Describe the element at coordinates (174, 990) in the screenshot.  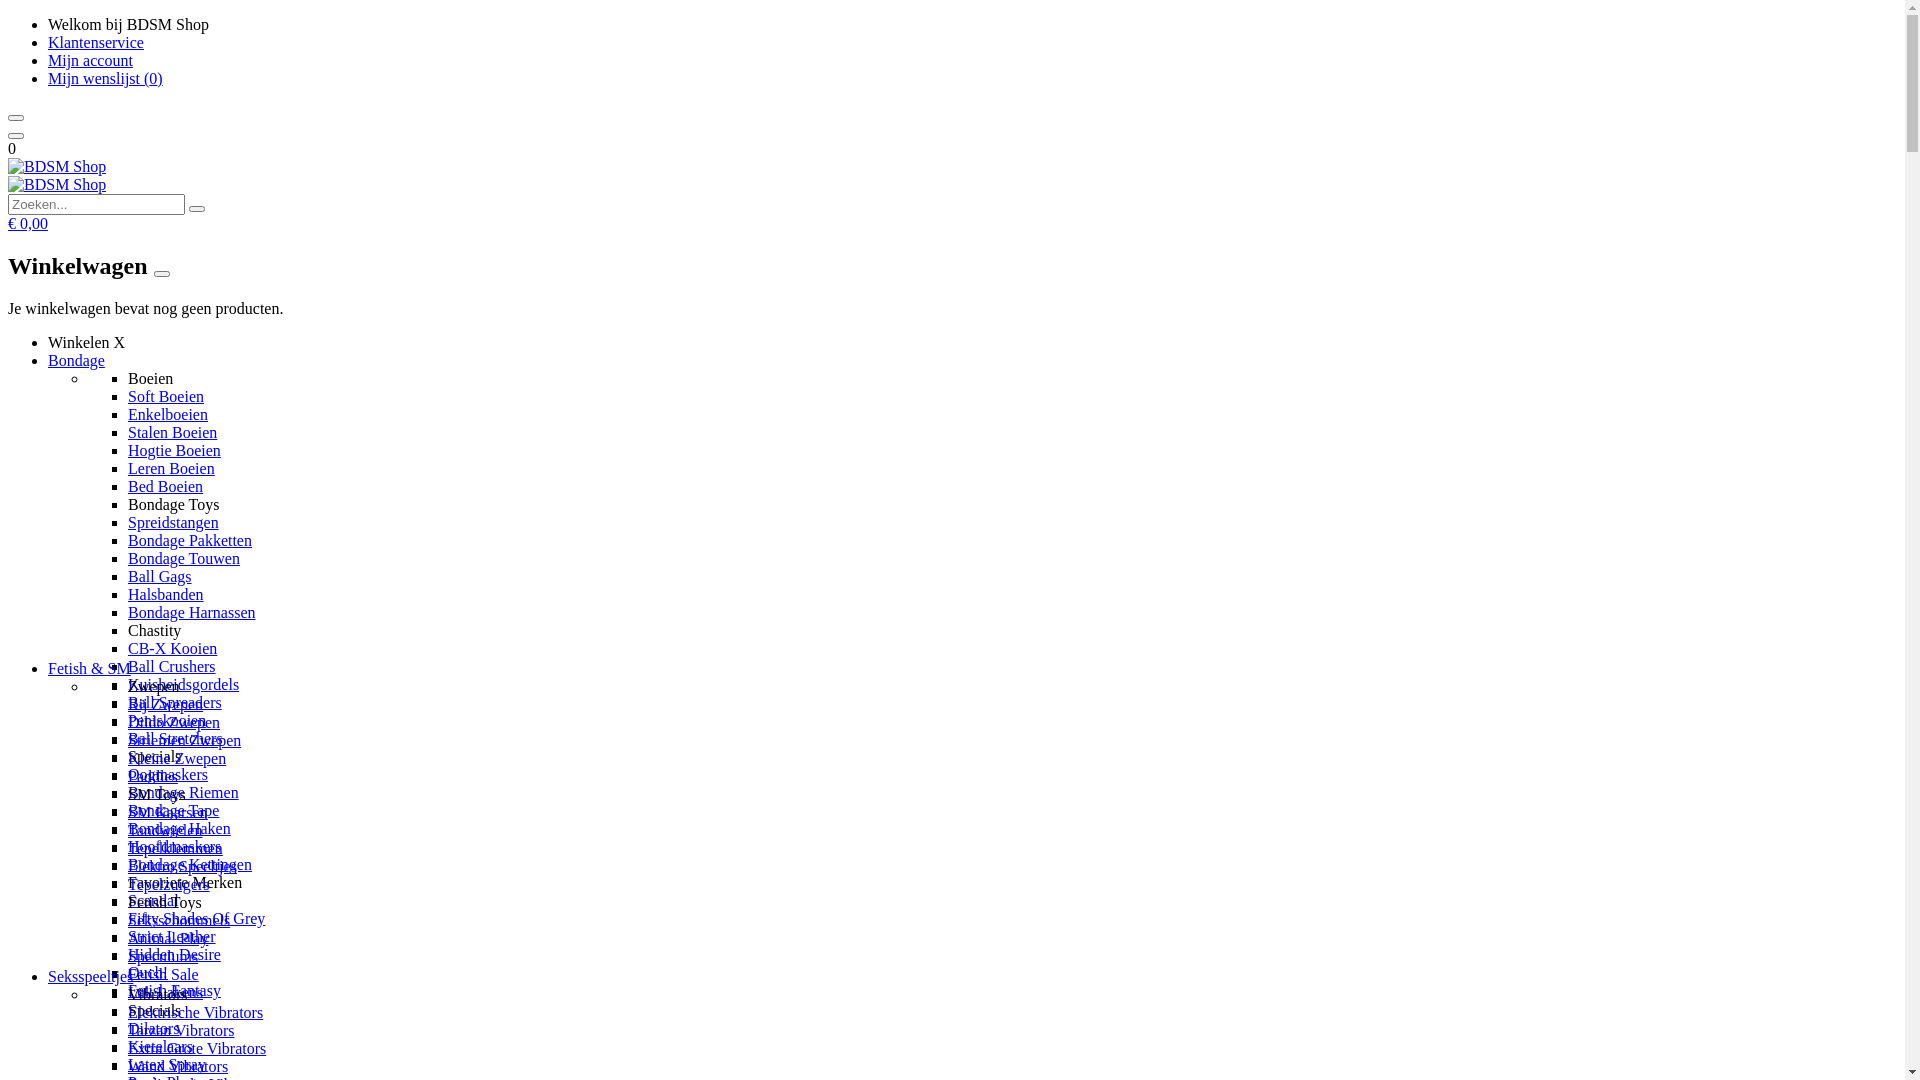
I see `Fetish Fantasy` at that location.